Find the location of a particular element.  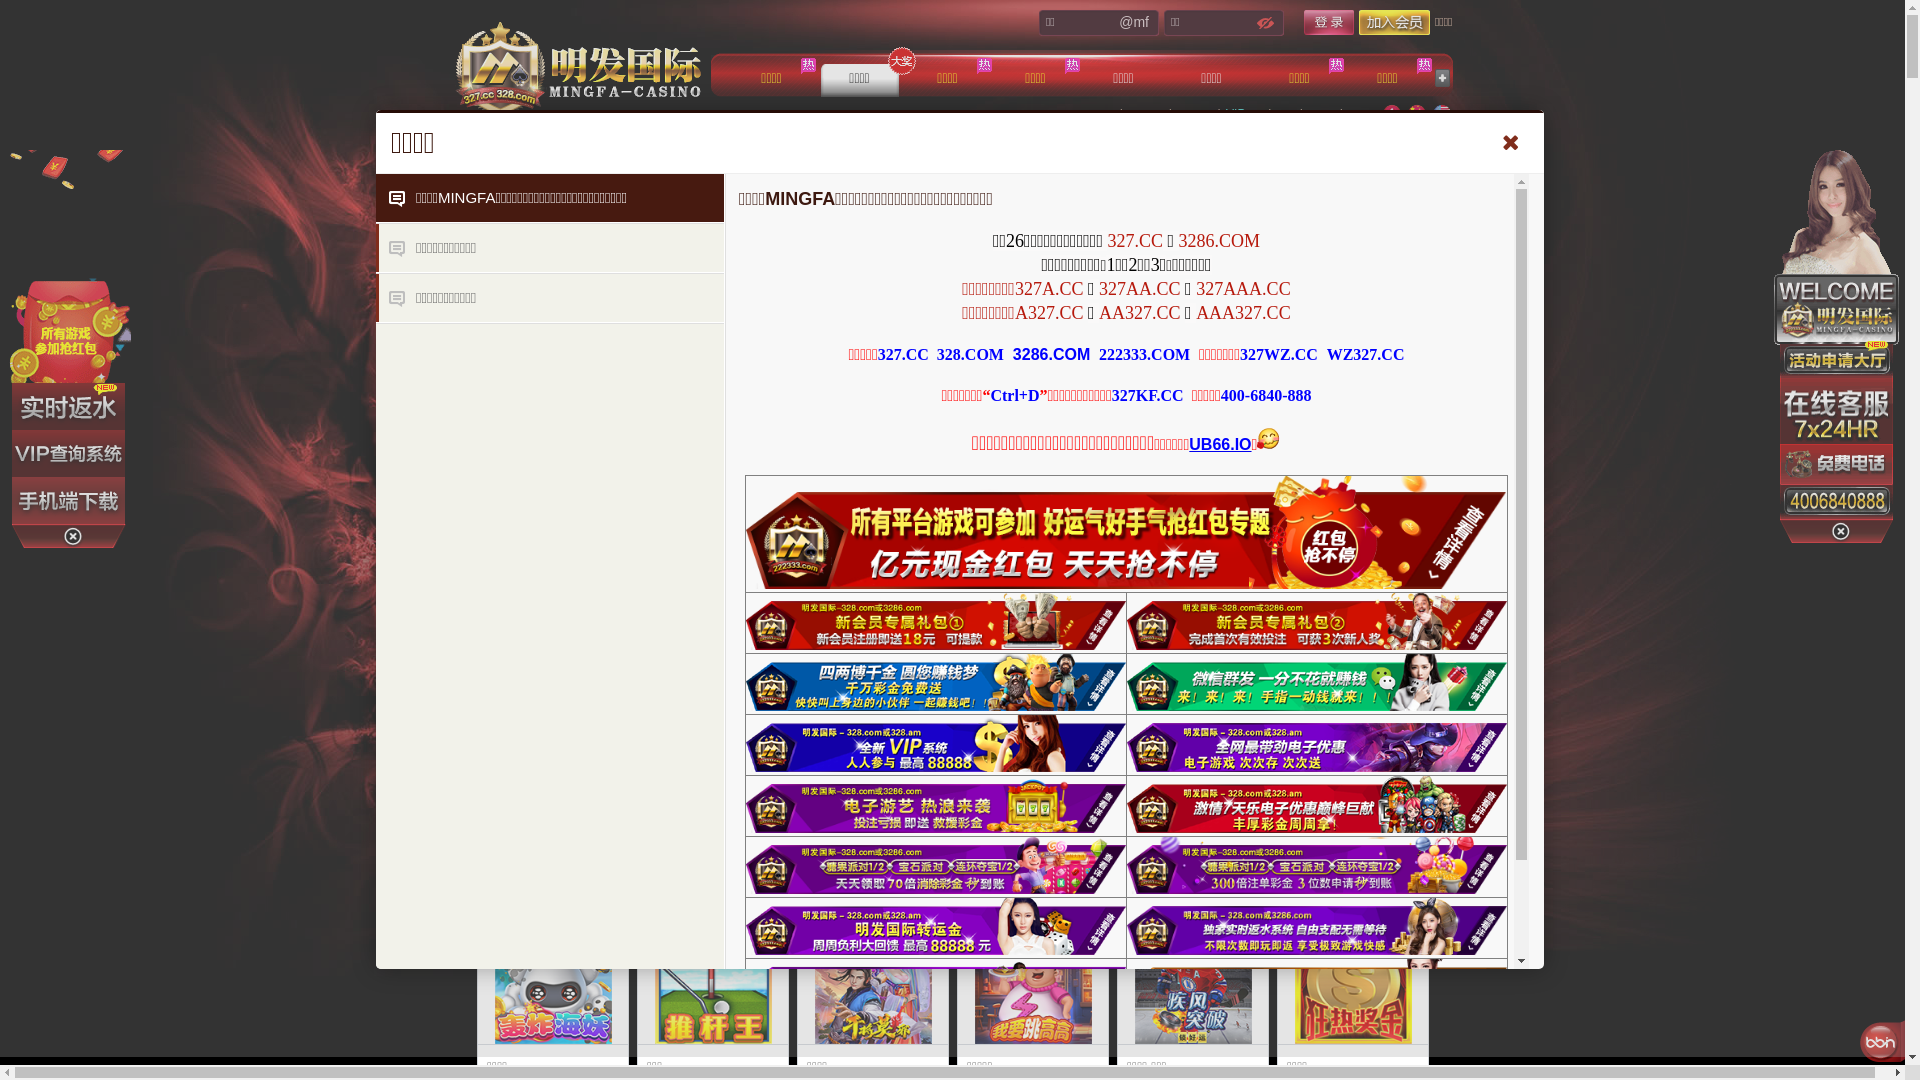

English is located at coordinates (1441, 114).